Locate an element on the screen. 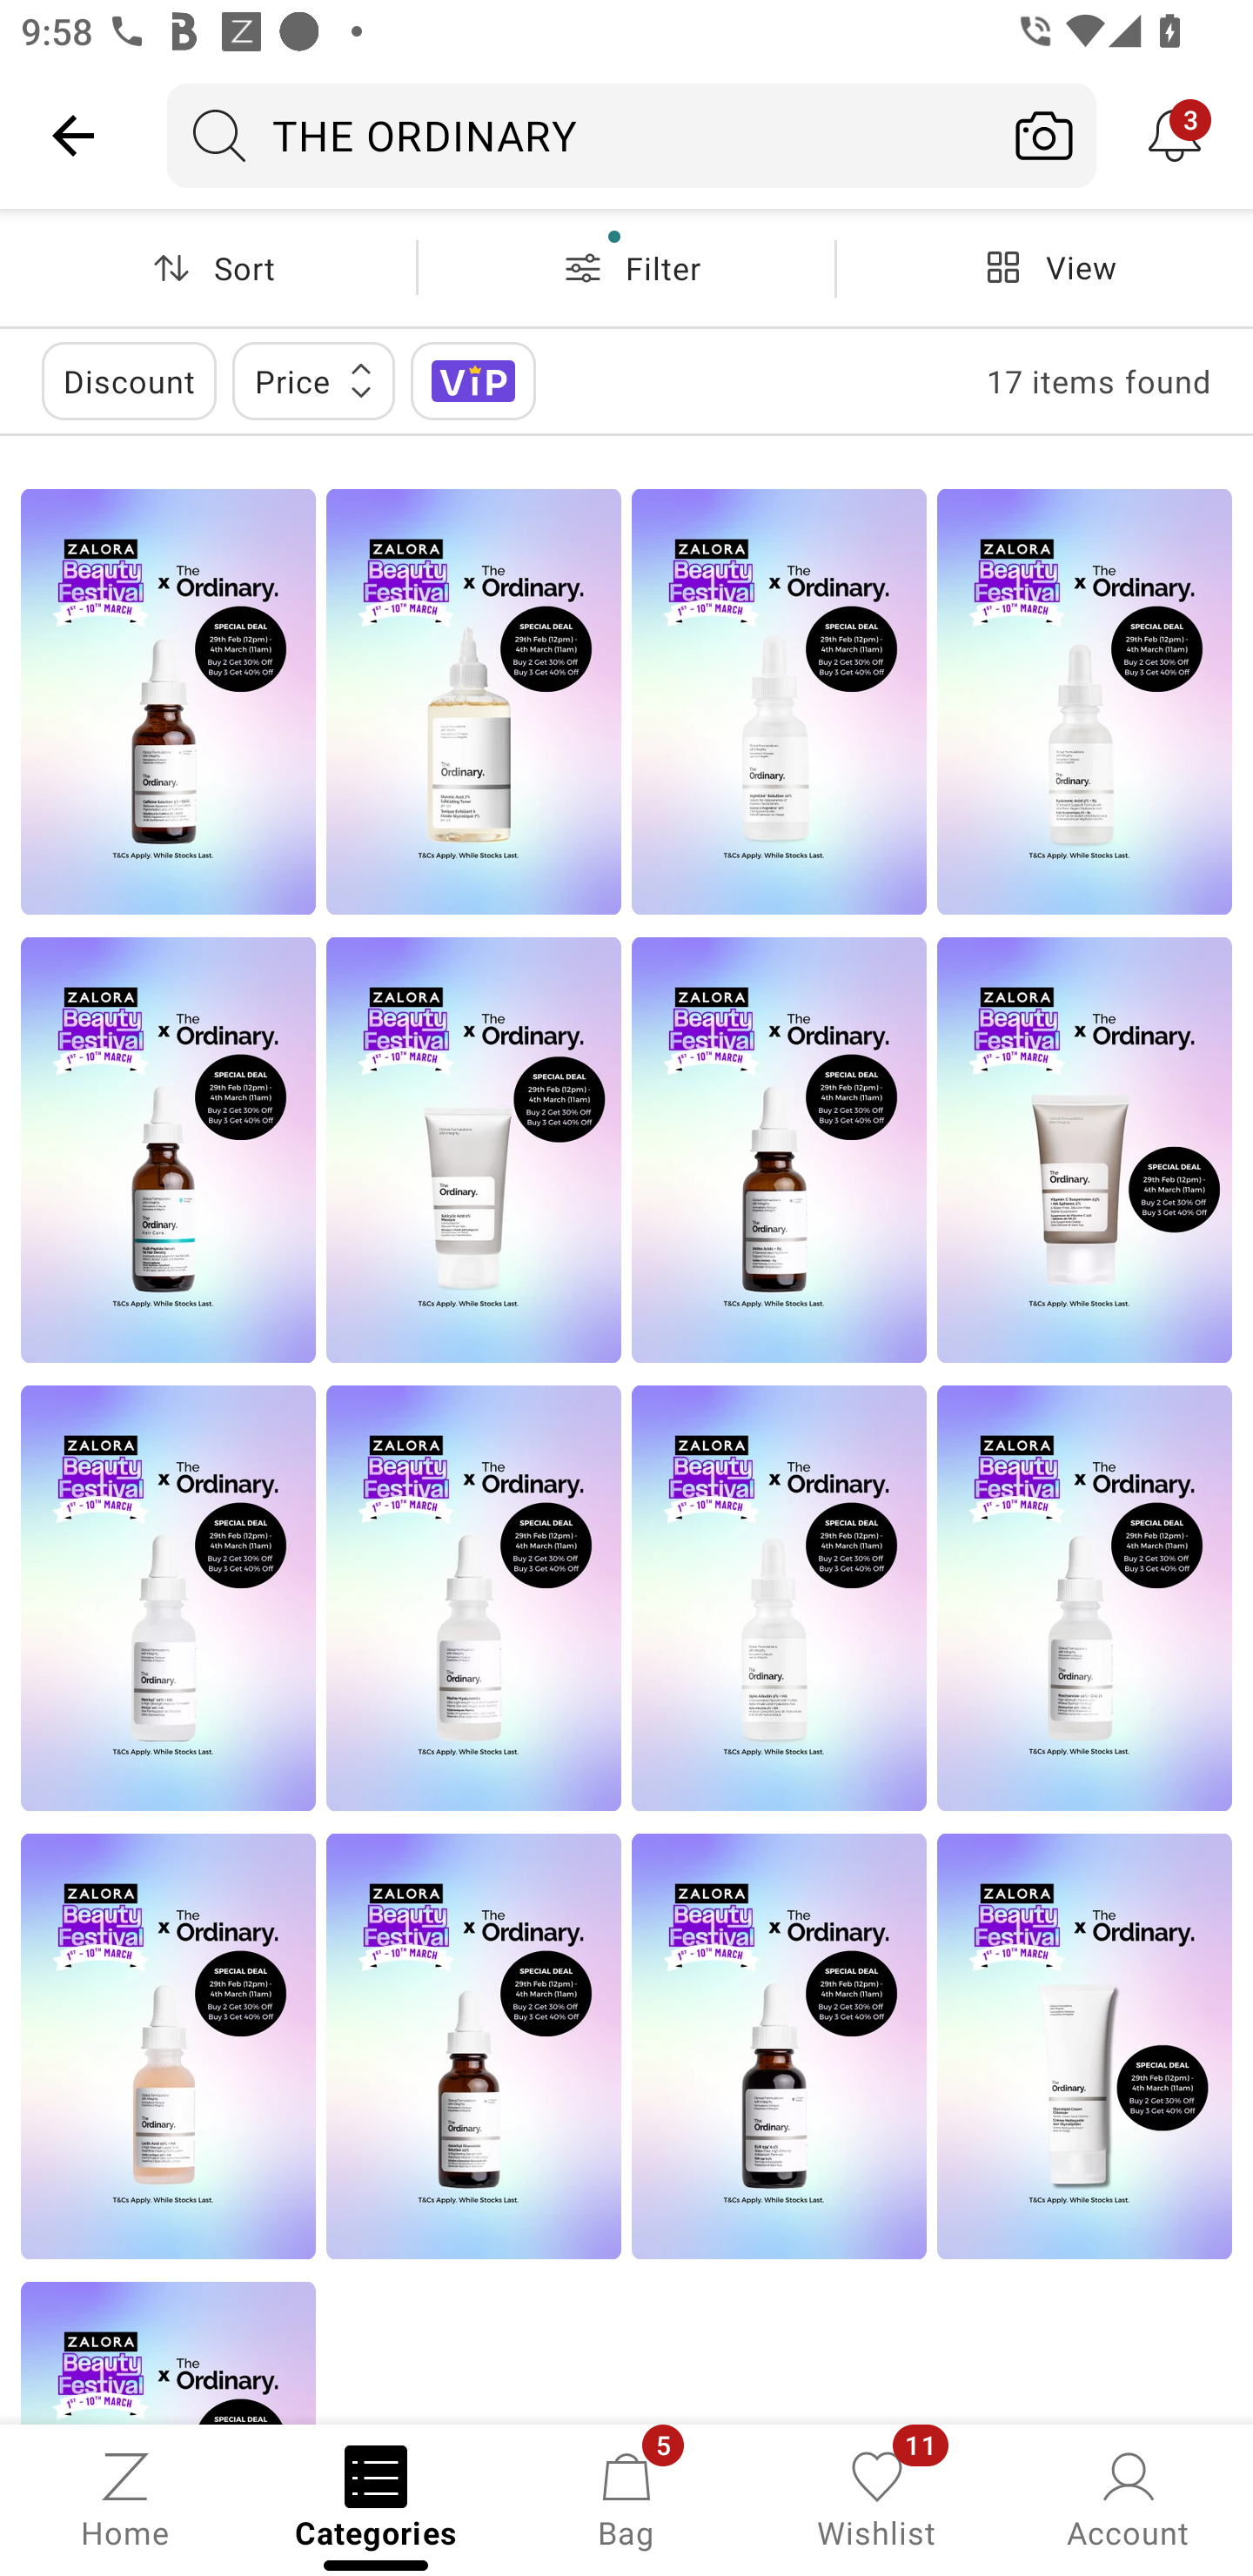  Filter is located at coordinates (626, 267).